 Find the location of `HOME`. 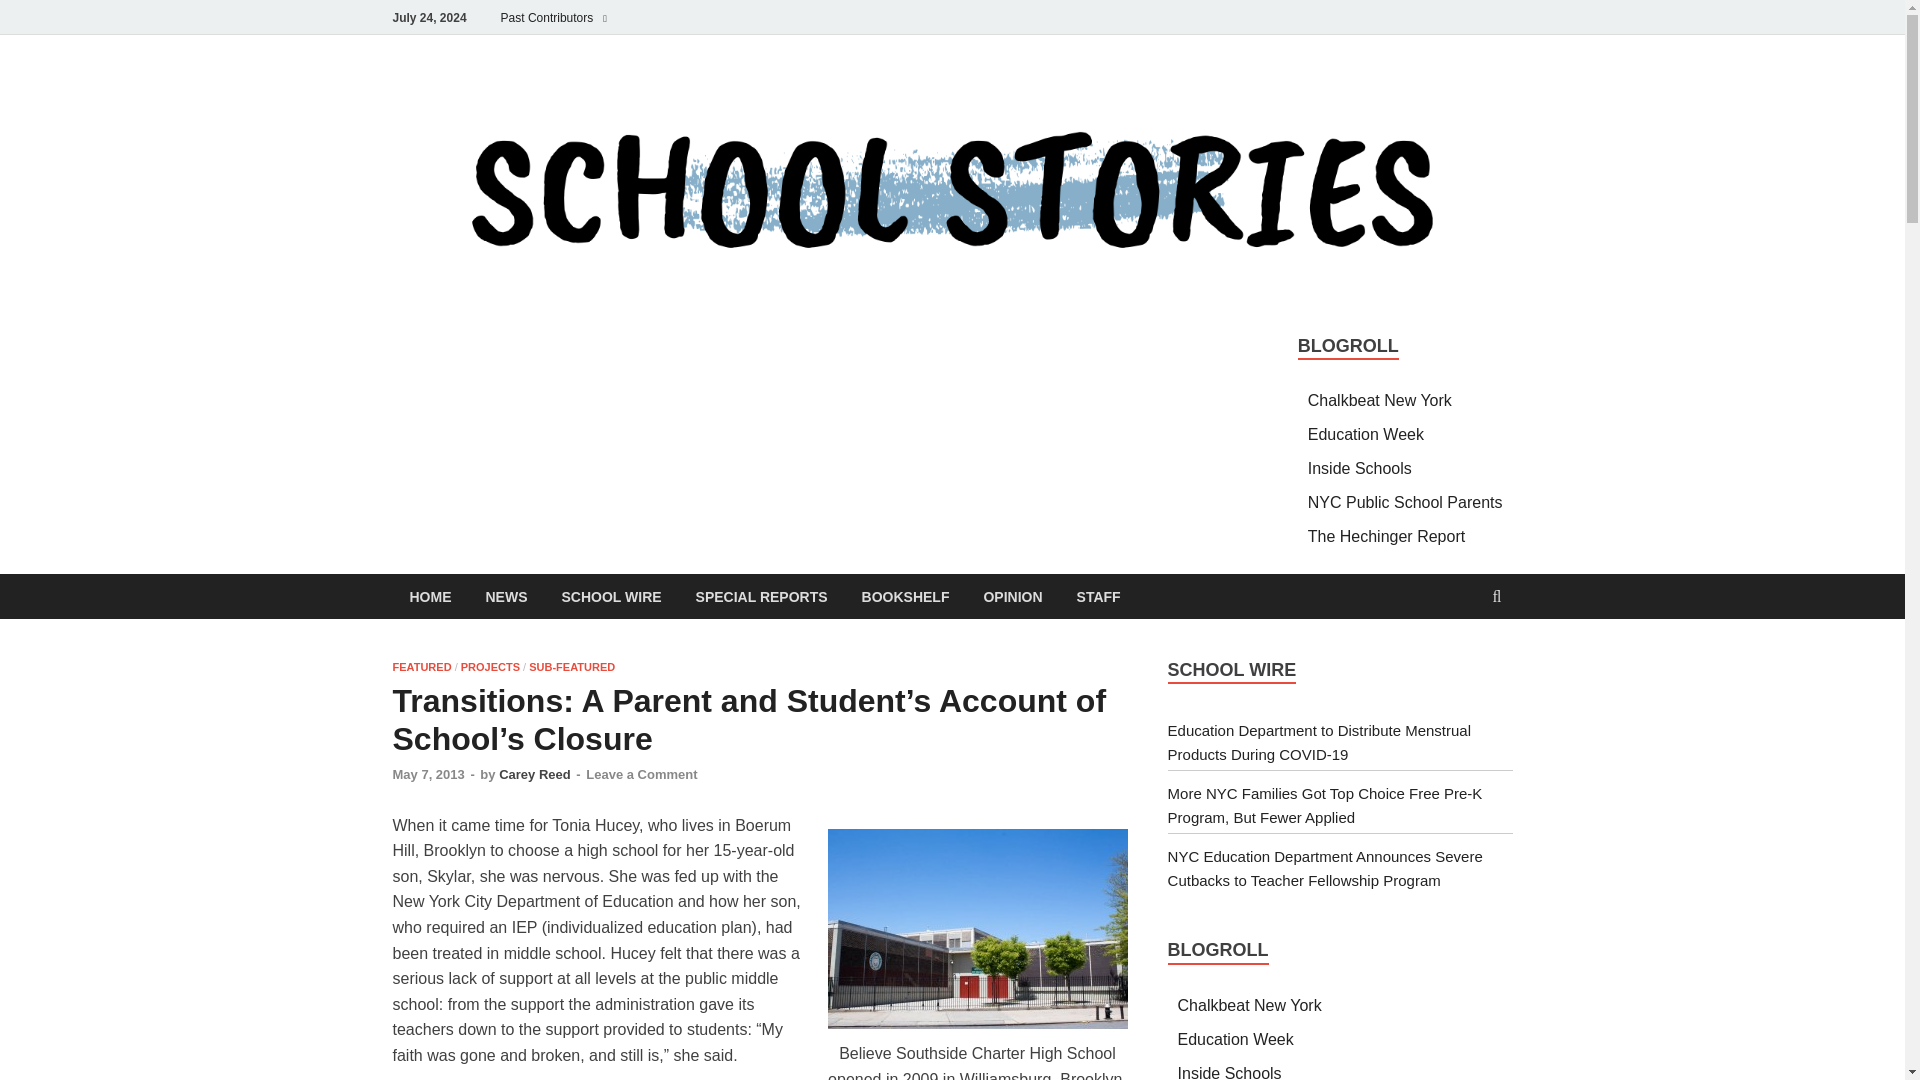

HOME is located at coordinates (430, 596).